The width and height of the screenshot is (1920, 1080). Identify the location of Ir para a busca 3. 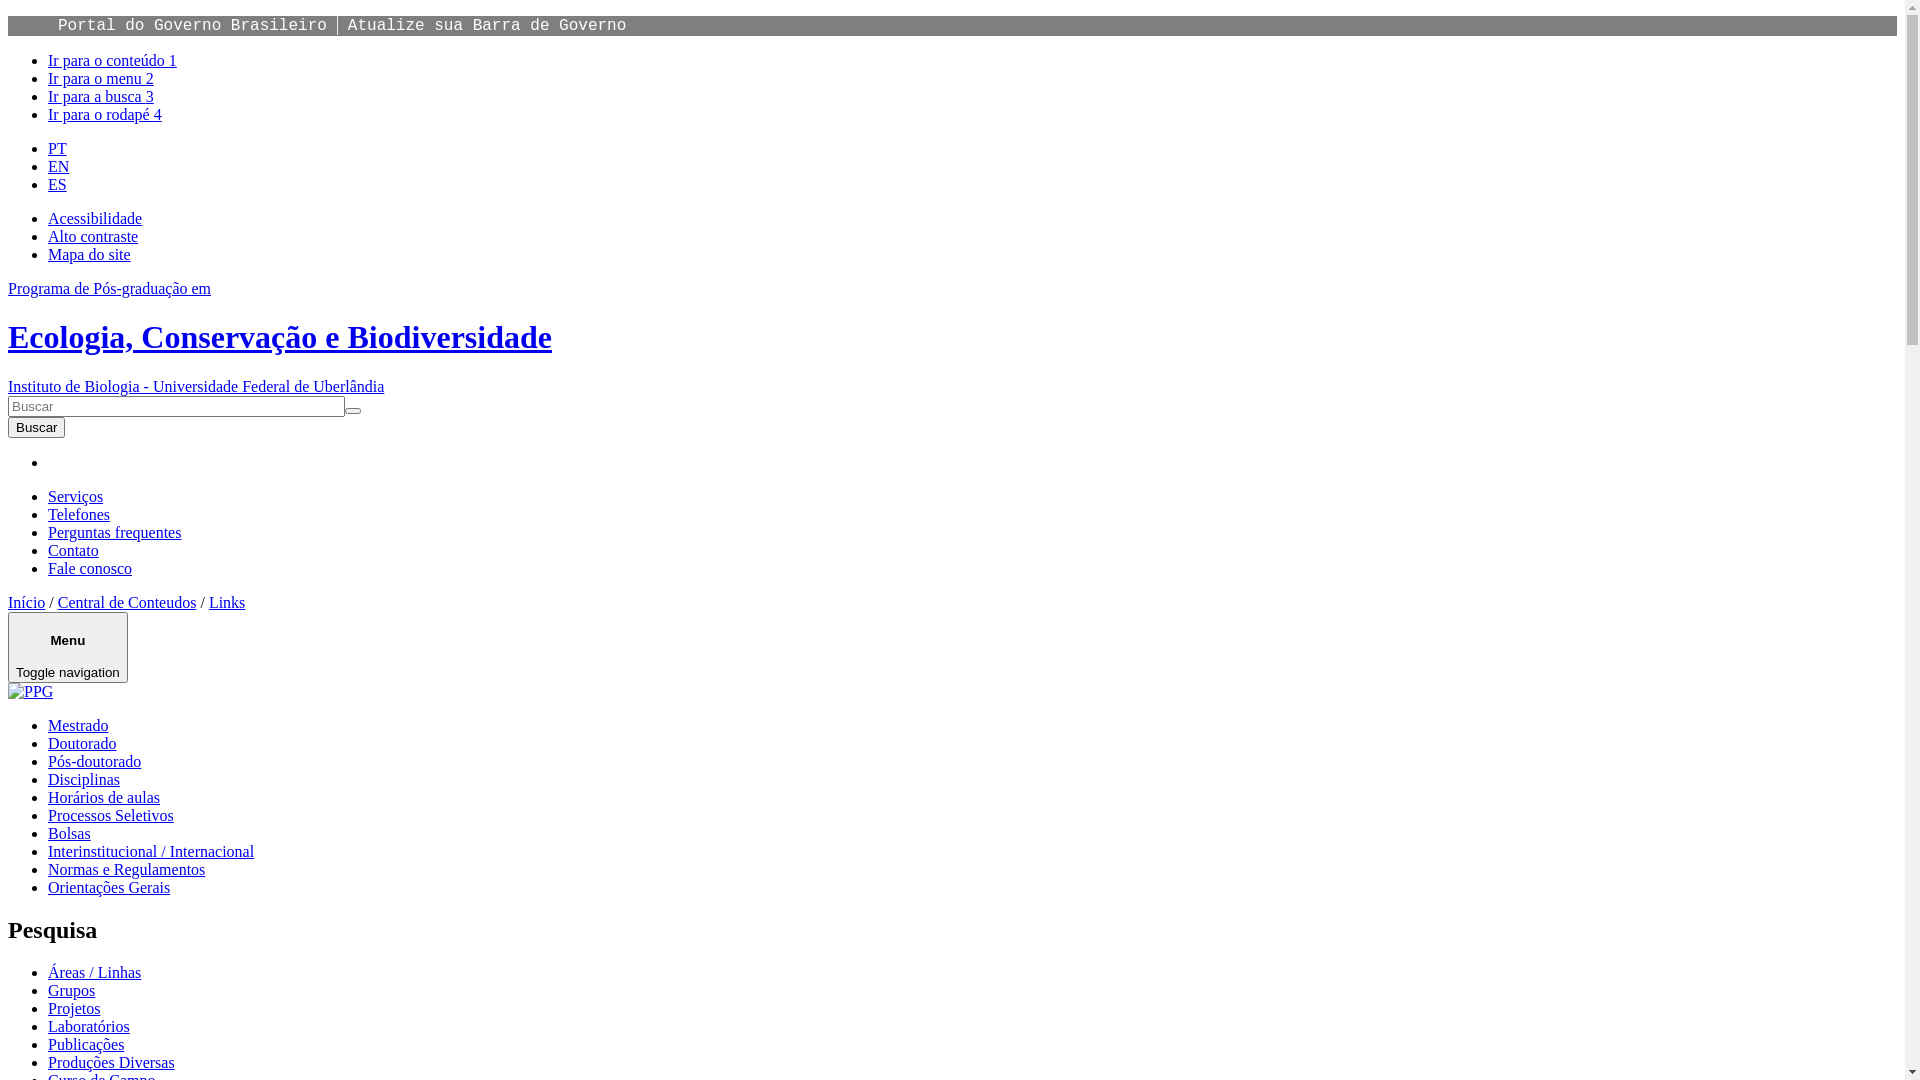
(101, 96).